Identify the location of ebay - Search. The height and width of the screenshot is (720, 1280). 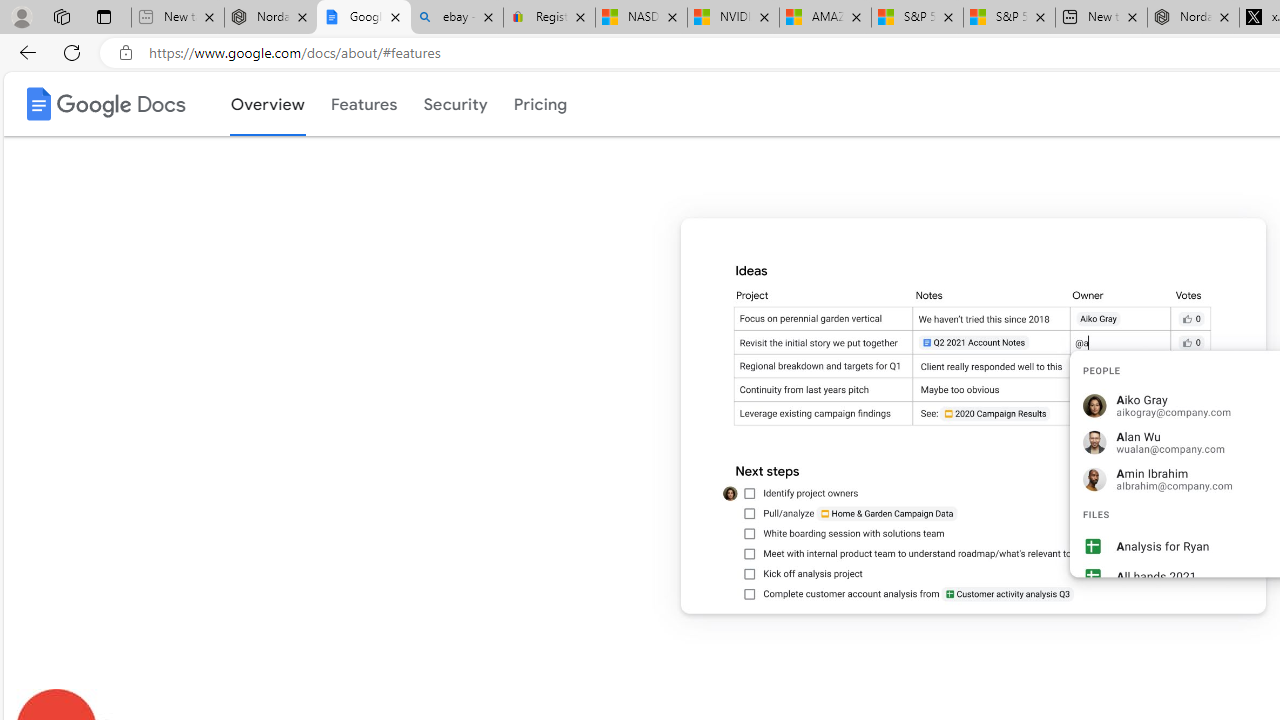
(456, 18).